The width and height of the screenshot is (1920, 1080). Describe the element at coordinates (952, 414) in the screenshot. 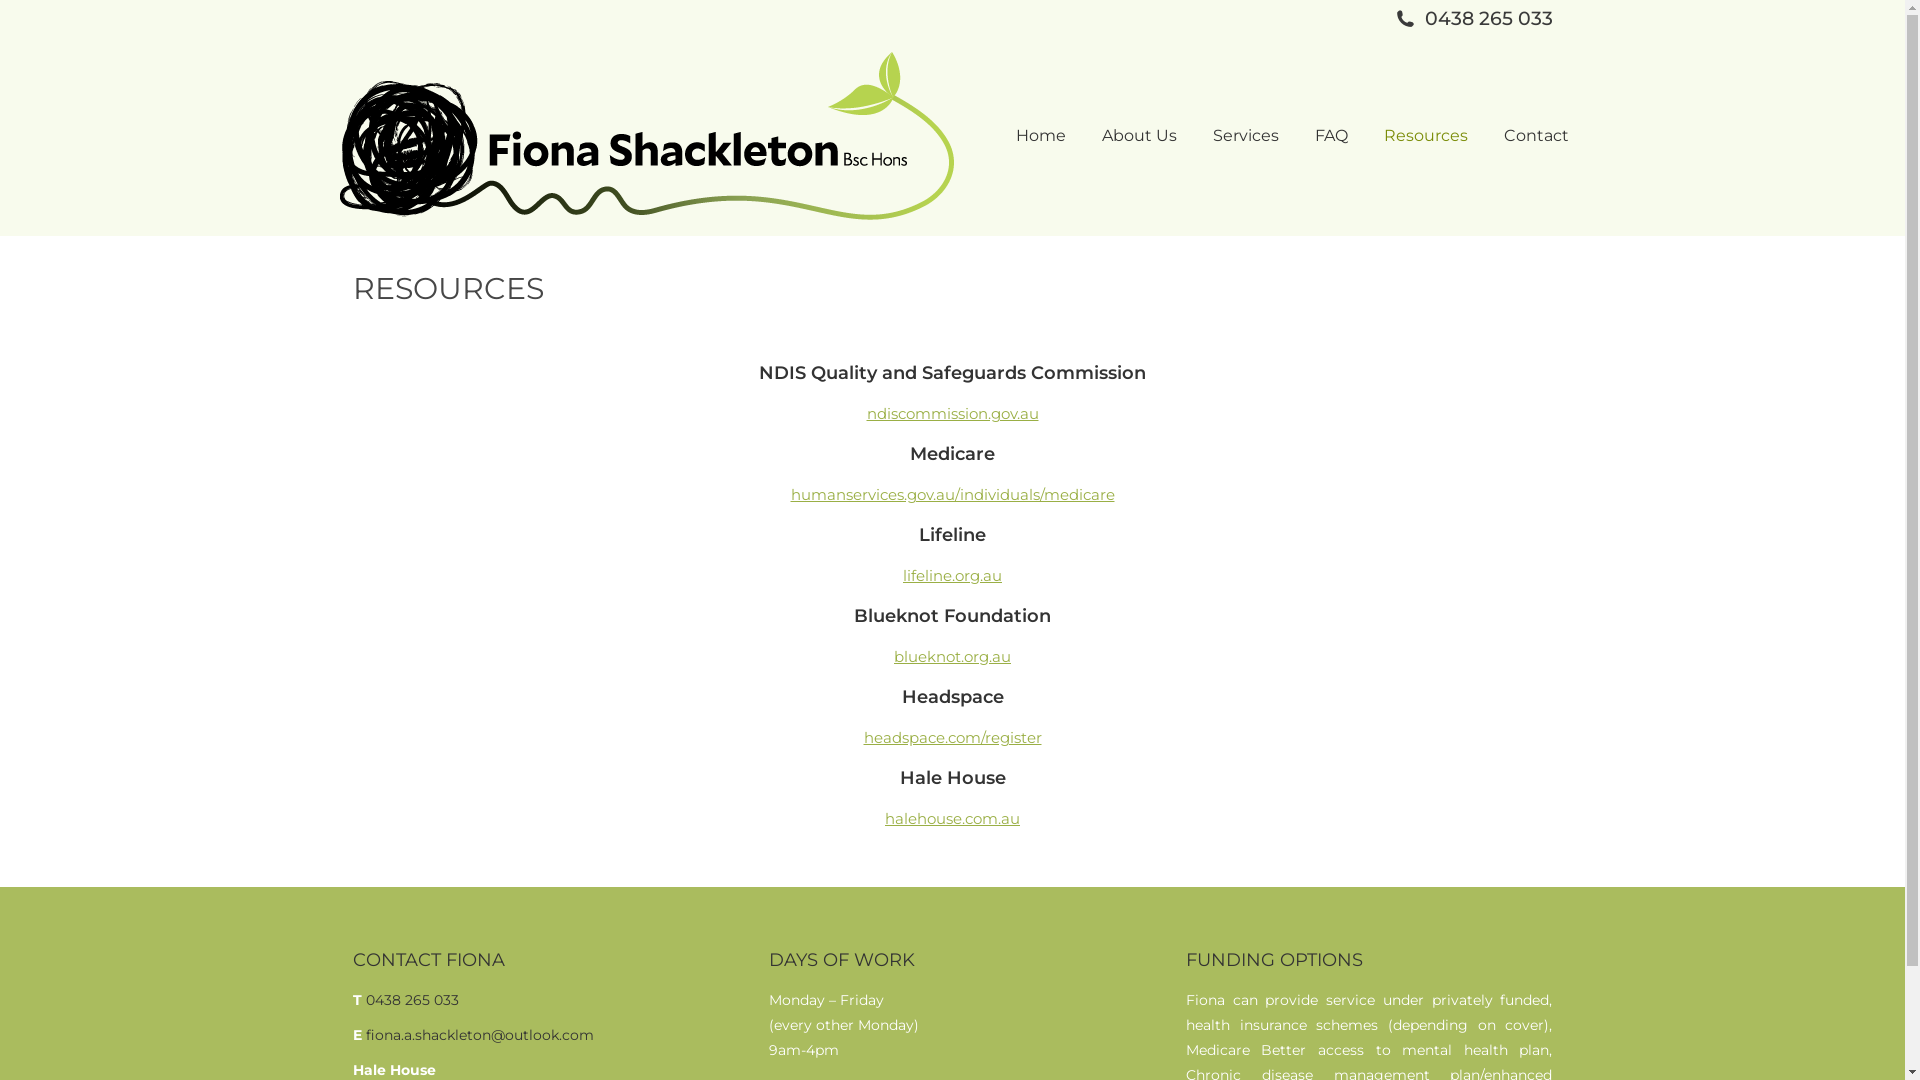

I see `ndiscommission.gov.au` at that location.